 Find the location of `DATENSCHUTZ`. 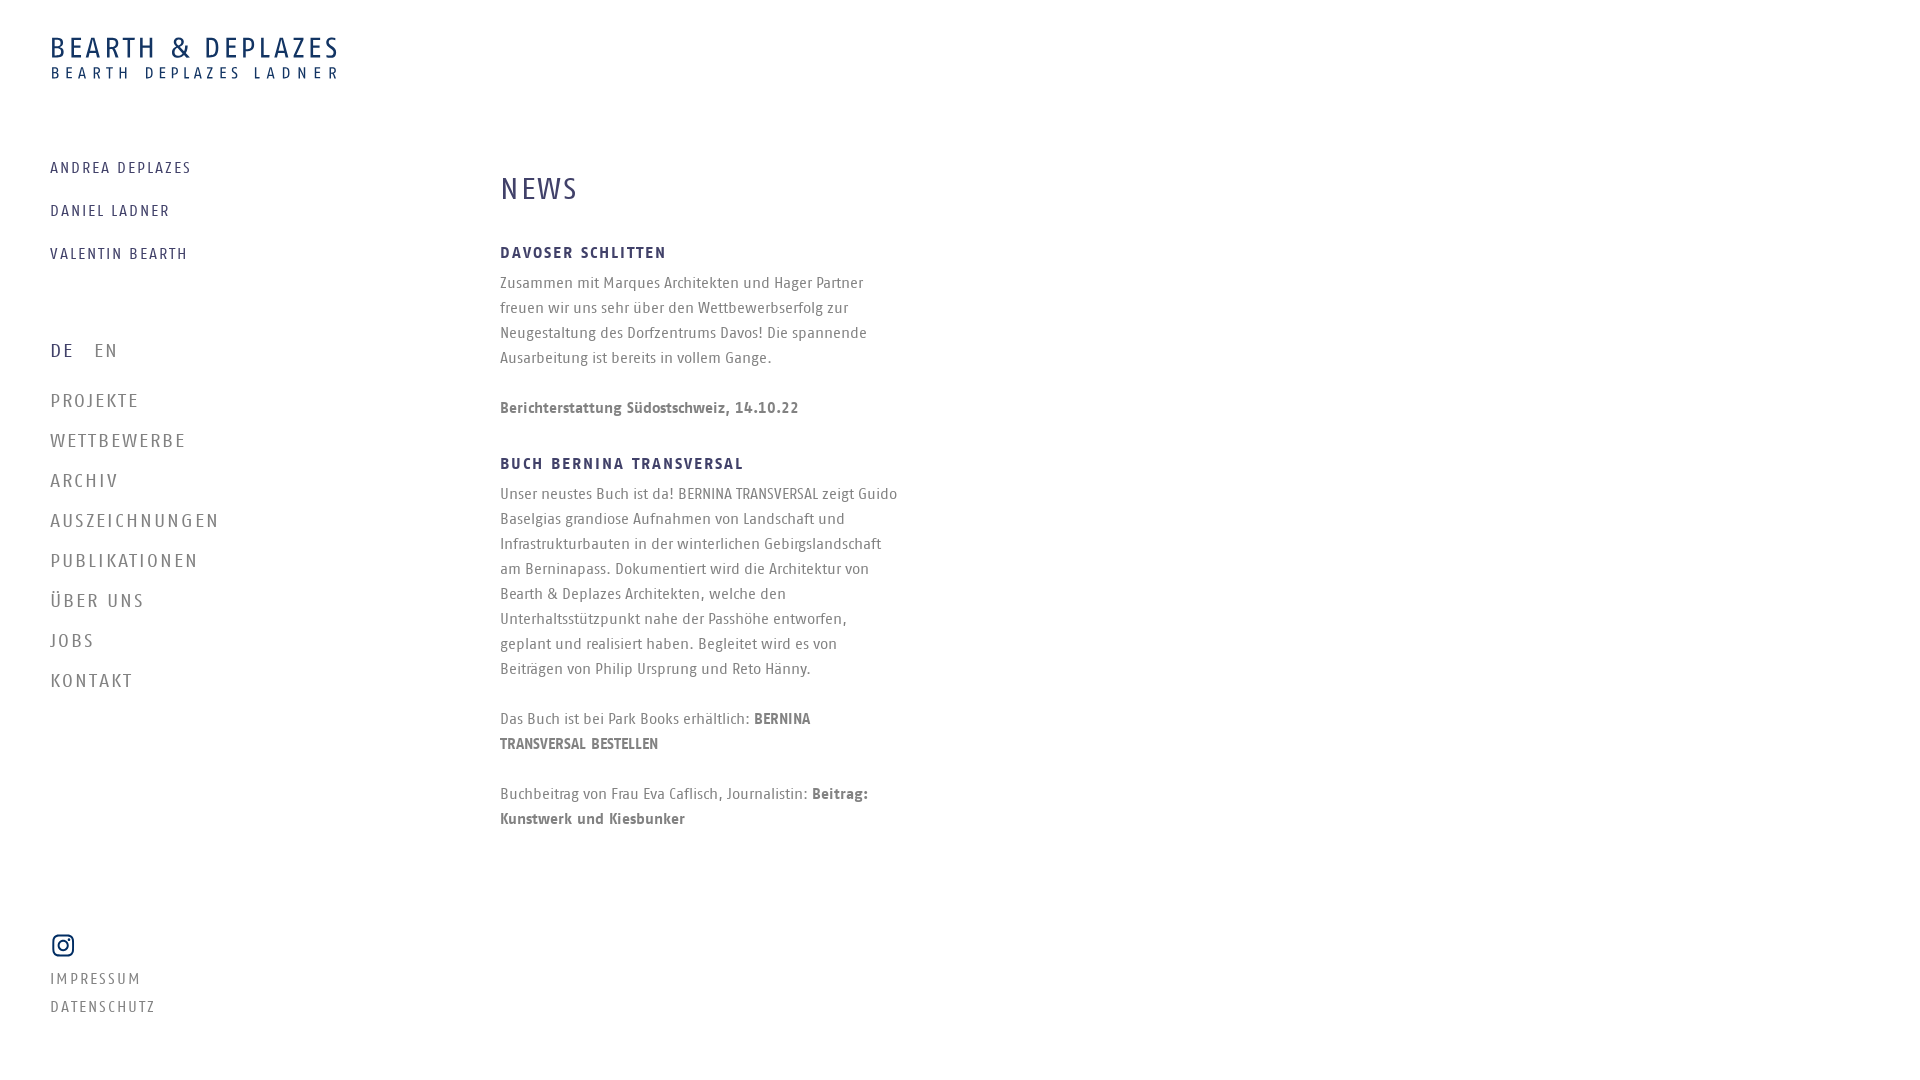

DATENSCHUTZ is located at coordinates (225, 1008).